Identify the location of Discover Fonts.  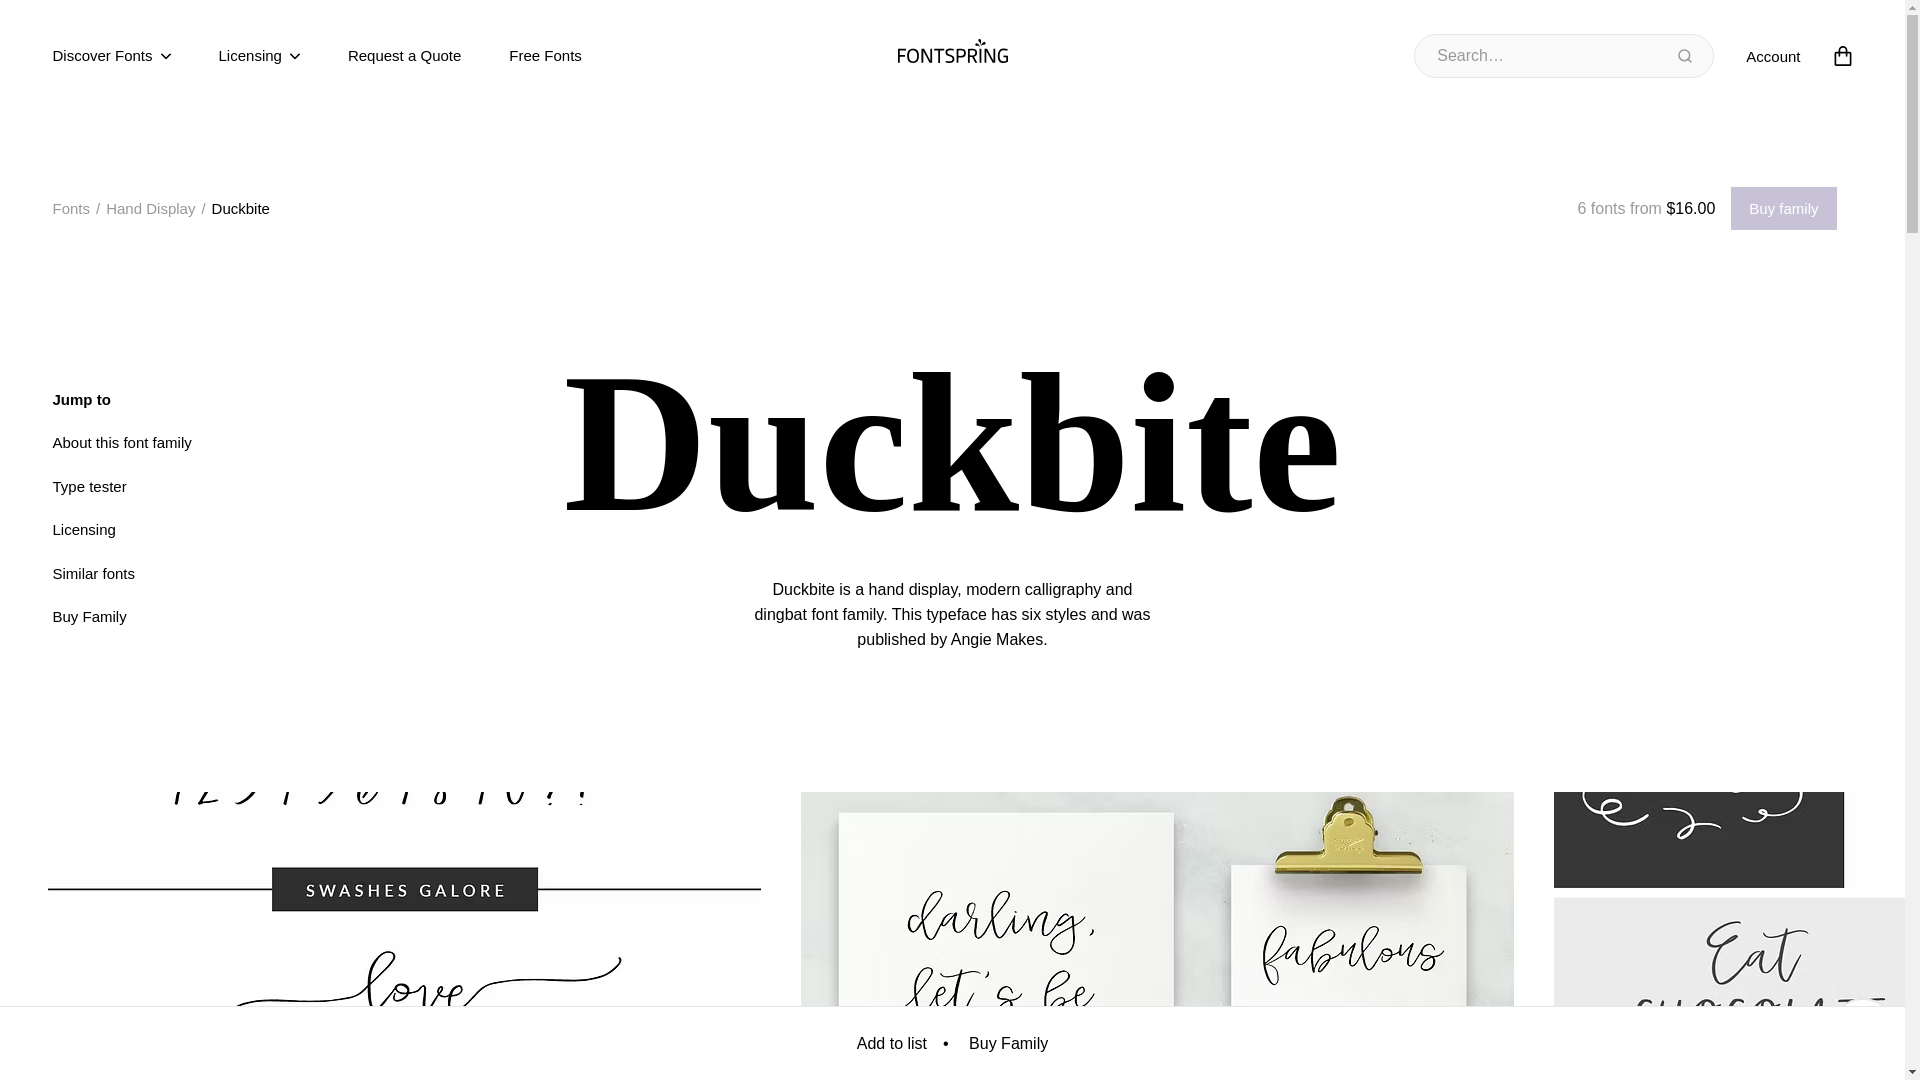
(110, 55).